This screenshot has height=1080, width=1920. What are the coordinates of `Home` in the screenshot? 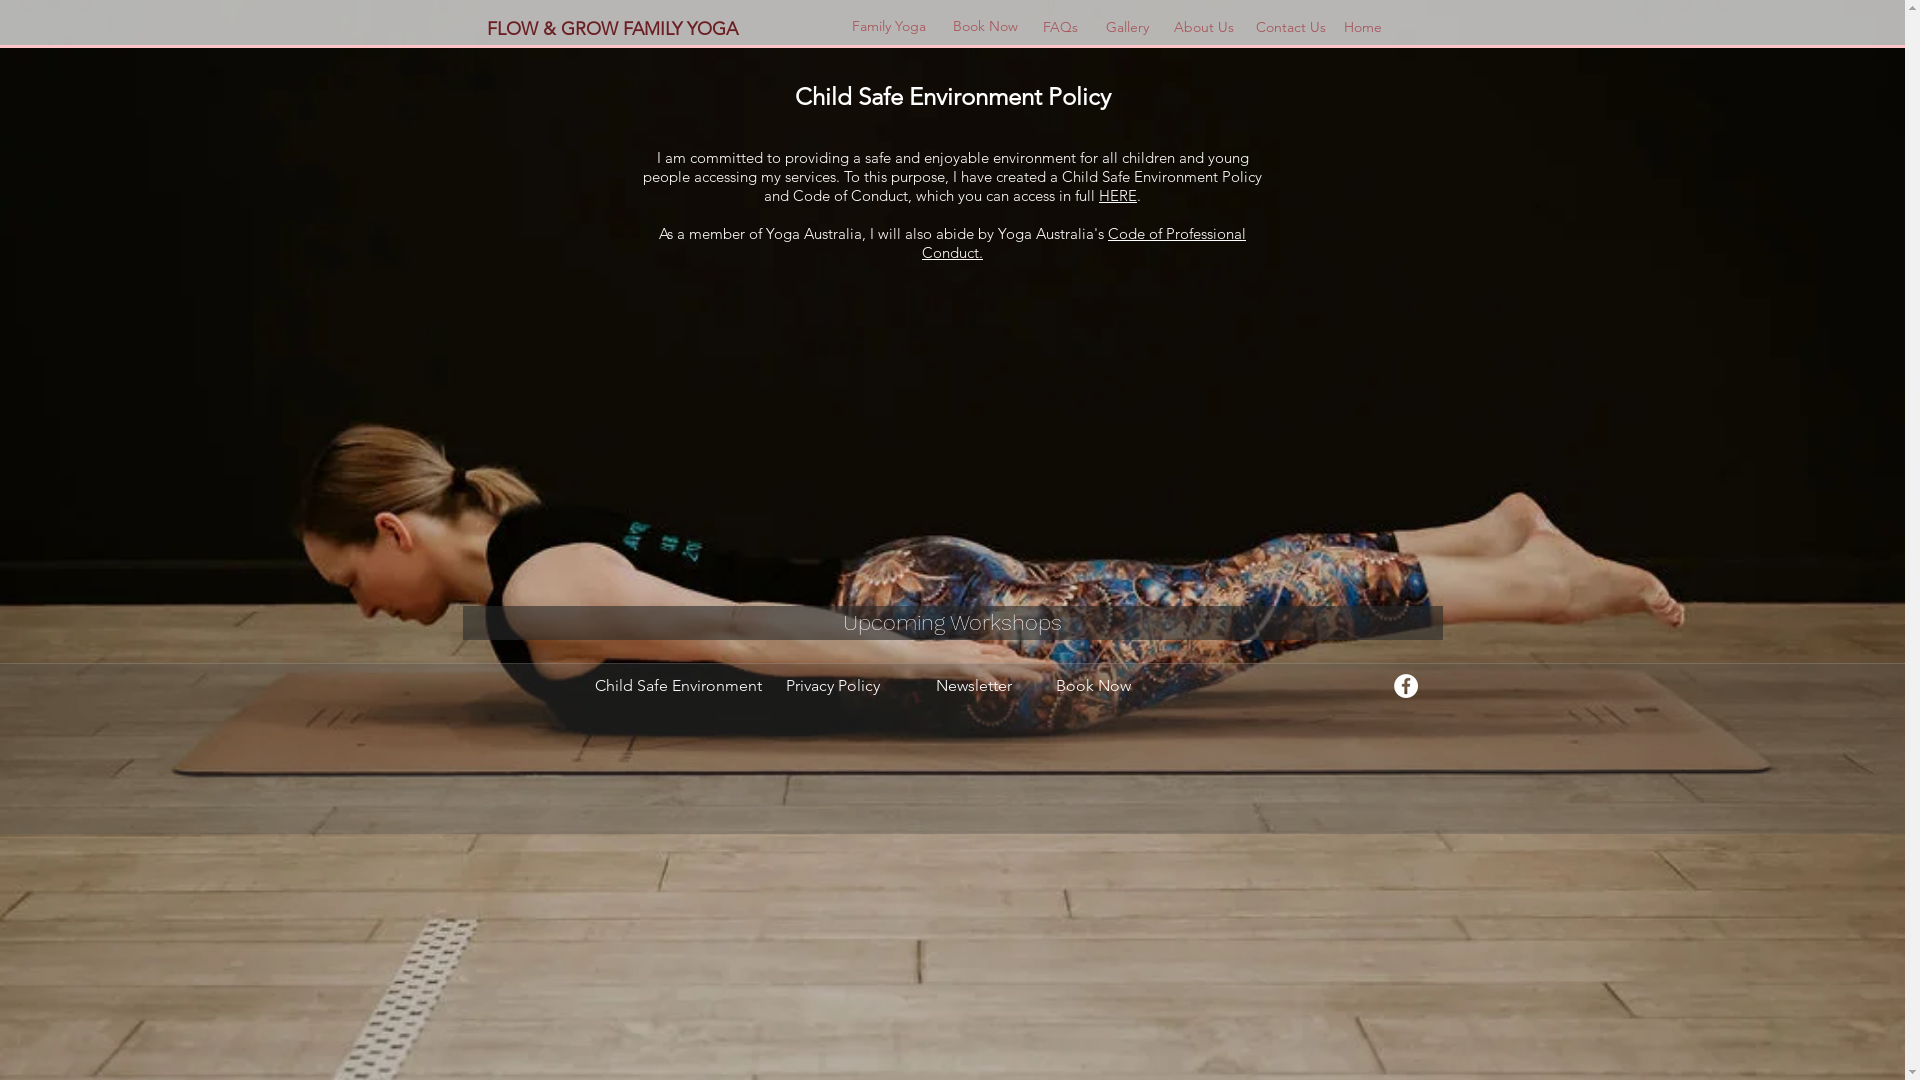 It's located at (1374, 28).